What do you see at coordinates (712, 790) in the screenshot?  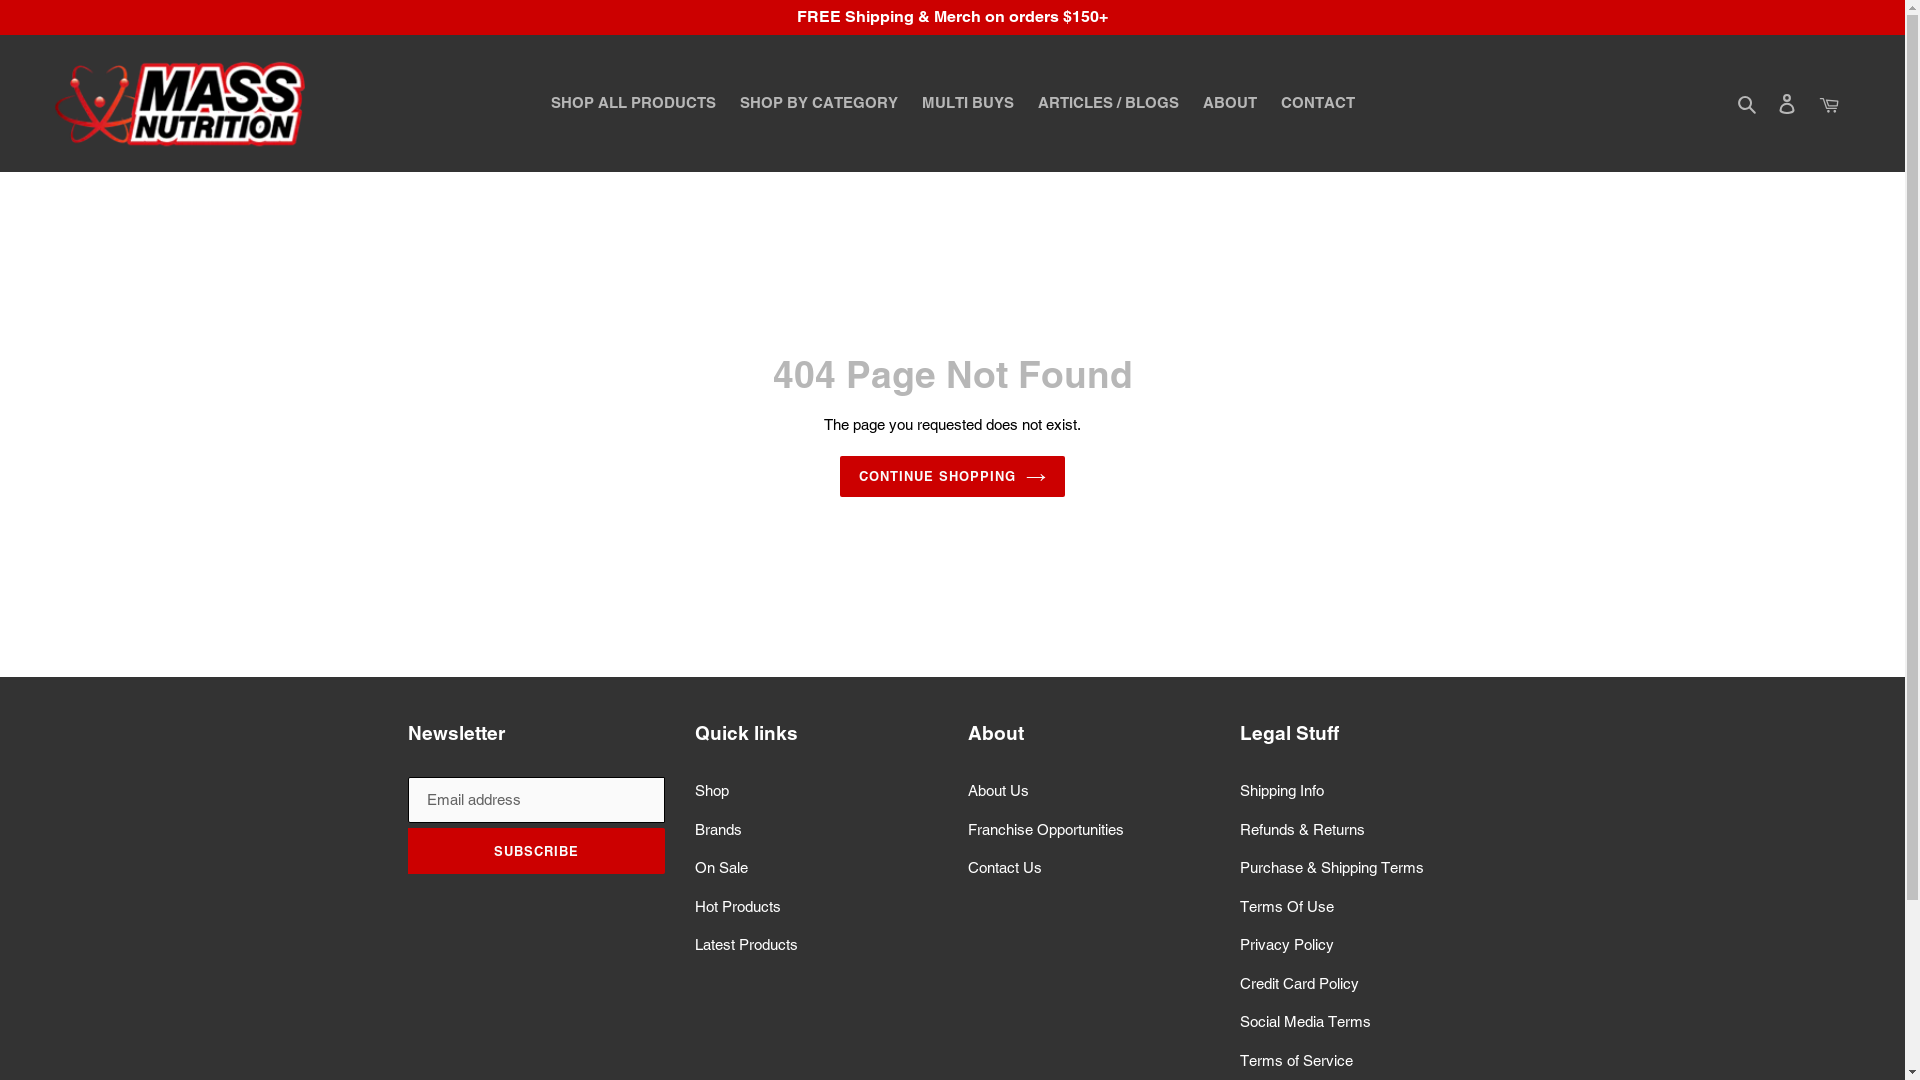 I see `Shop` at bounding box center [712, 790].